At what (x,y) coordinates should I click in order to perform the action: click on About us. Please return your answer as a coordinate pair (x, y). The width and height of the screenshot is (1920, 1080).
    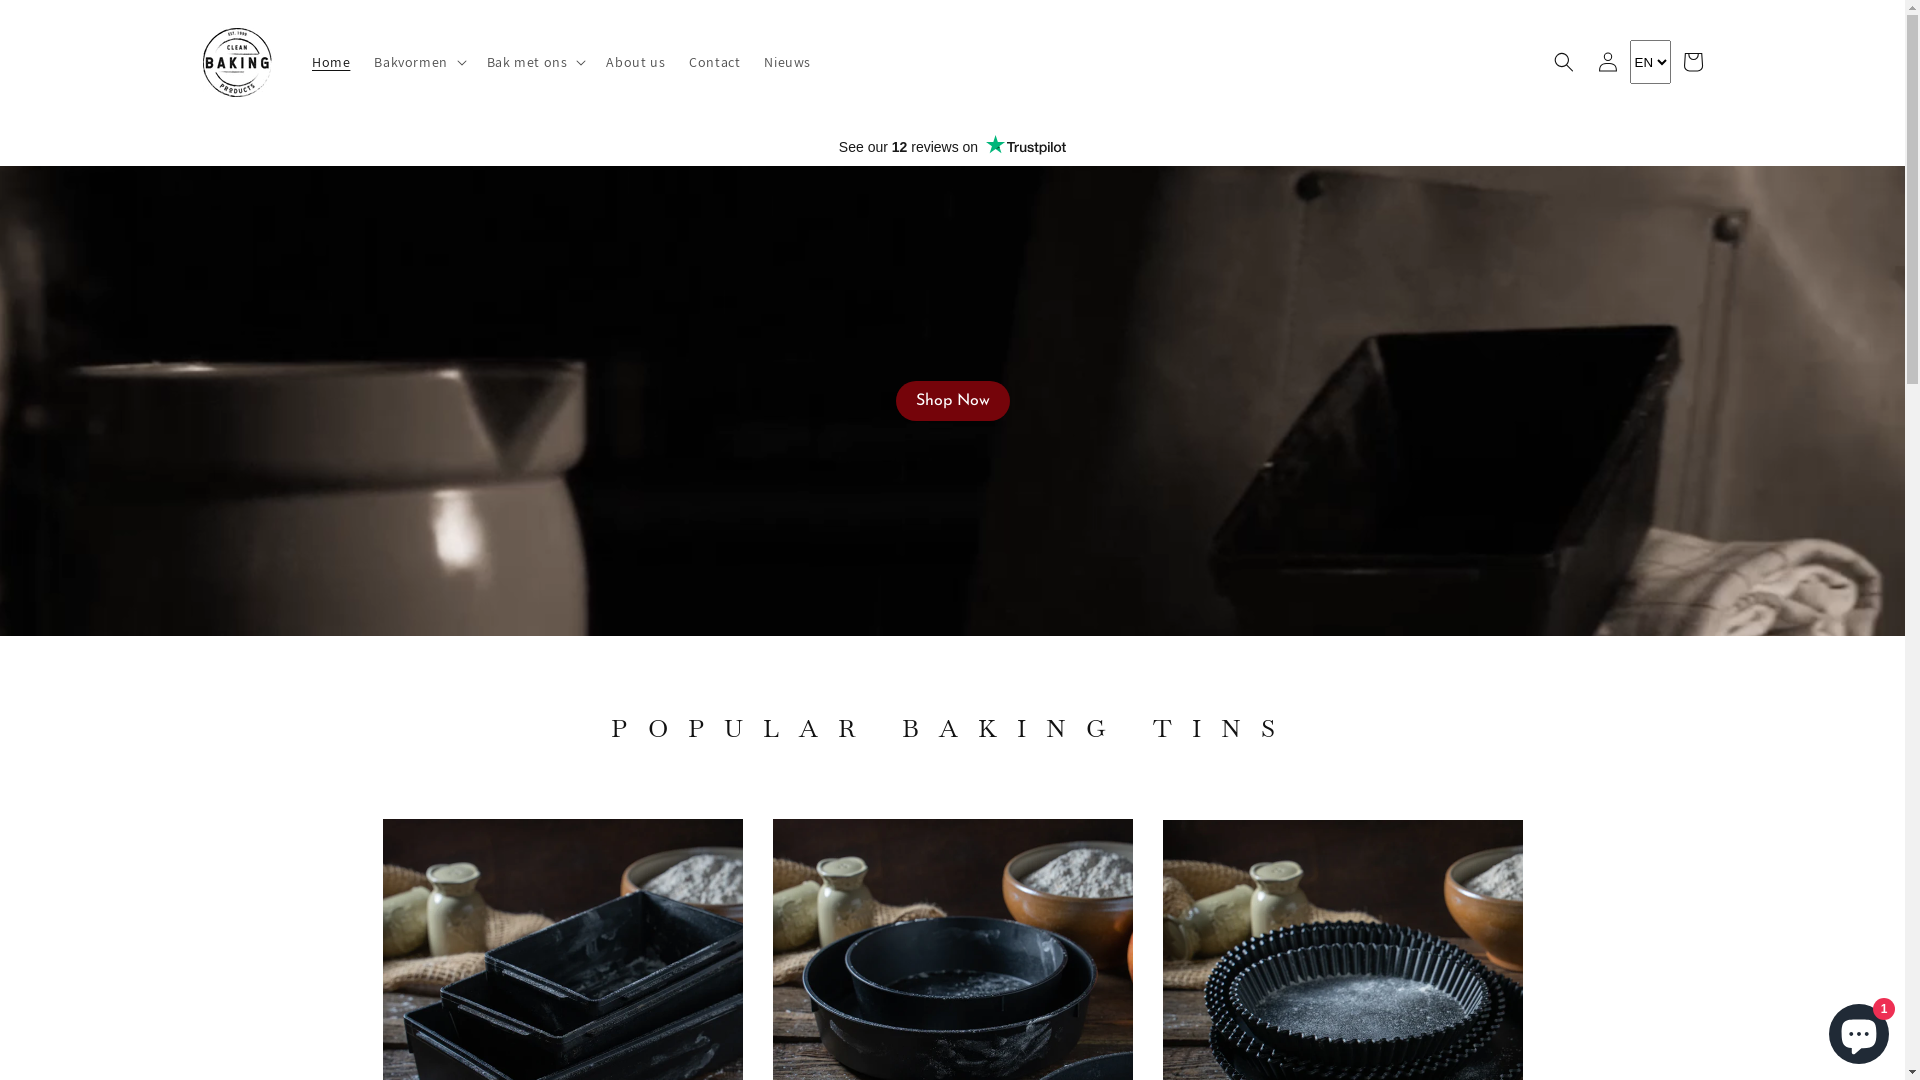
    Looking at the image, I should click on (636, 62).